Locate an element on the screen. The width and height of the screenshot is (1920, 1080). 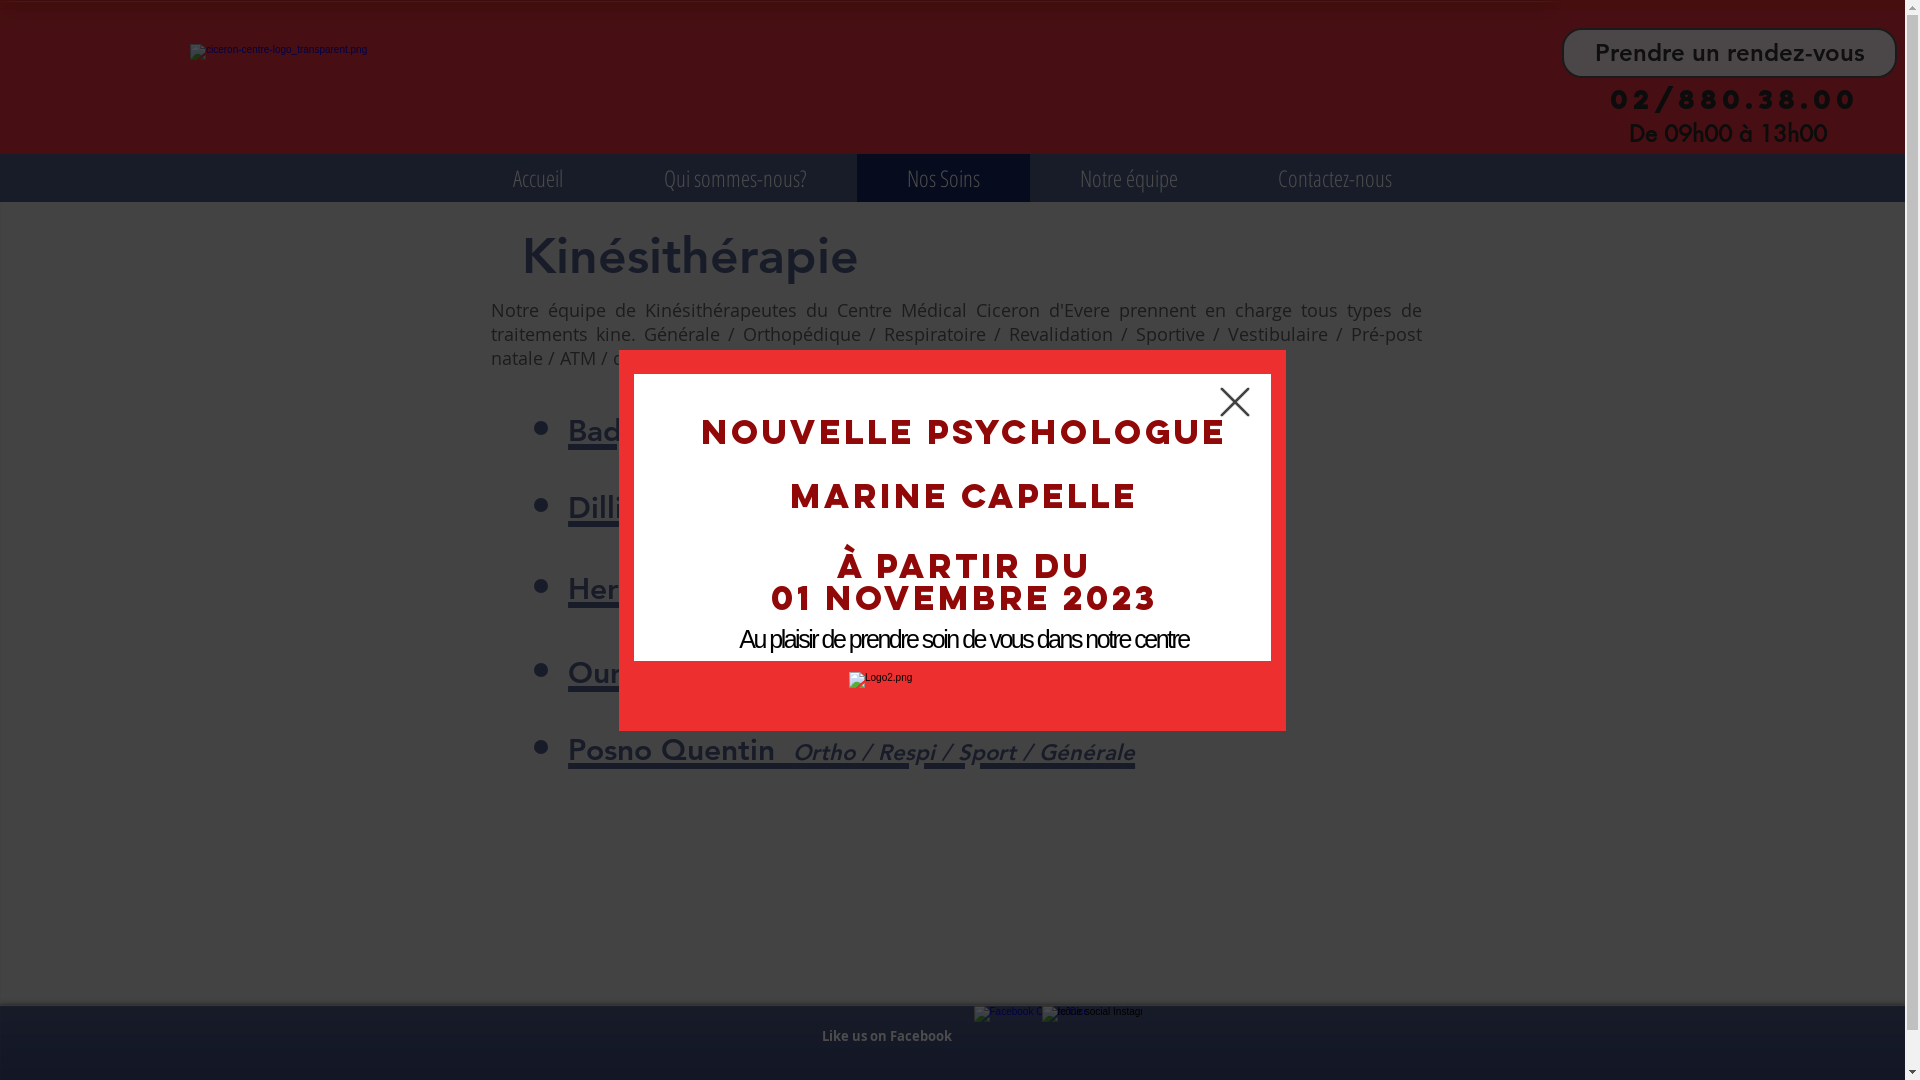
Contactez-nous is located at coordinates (1335, 178).